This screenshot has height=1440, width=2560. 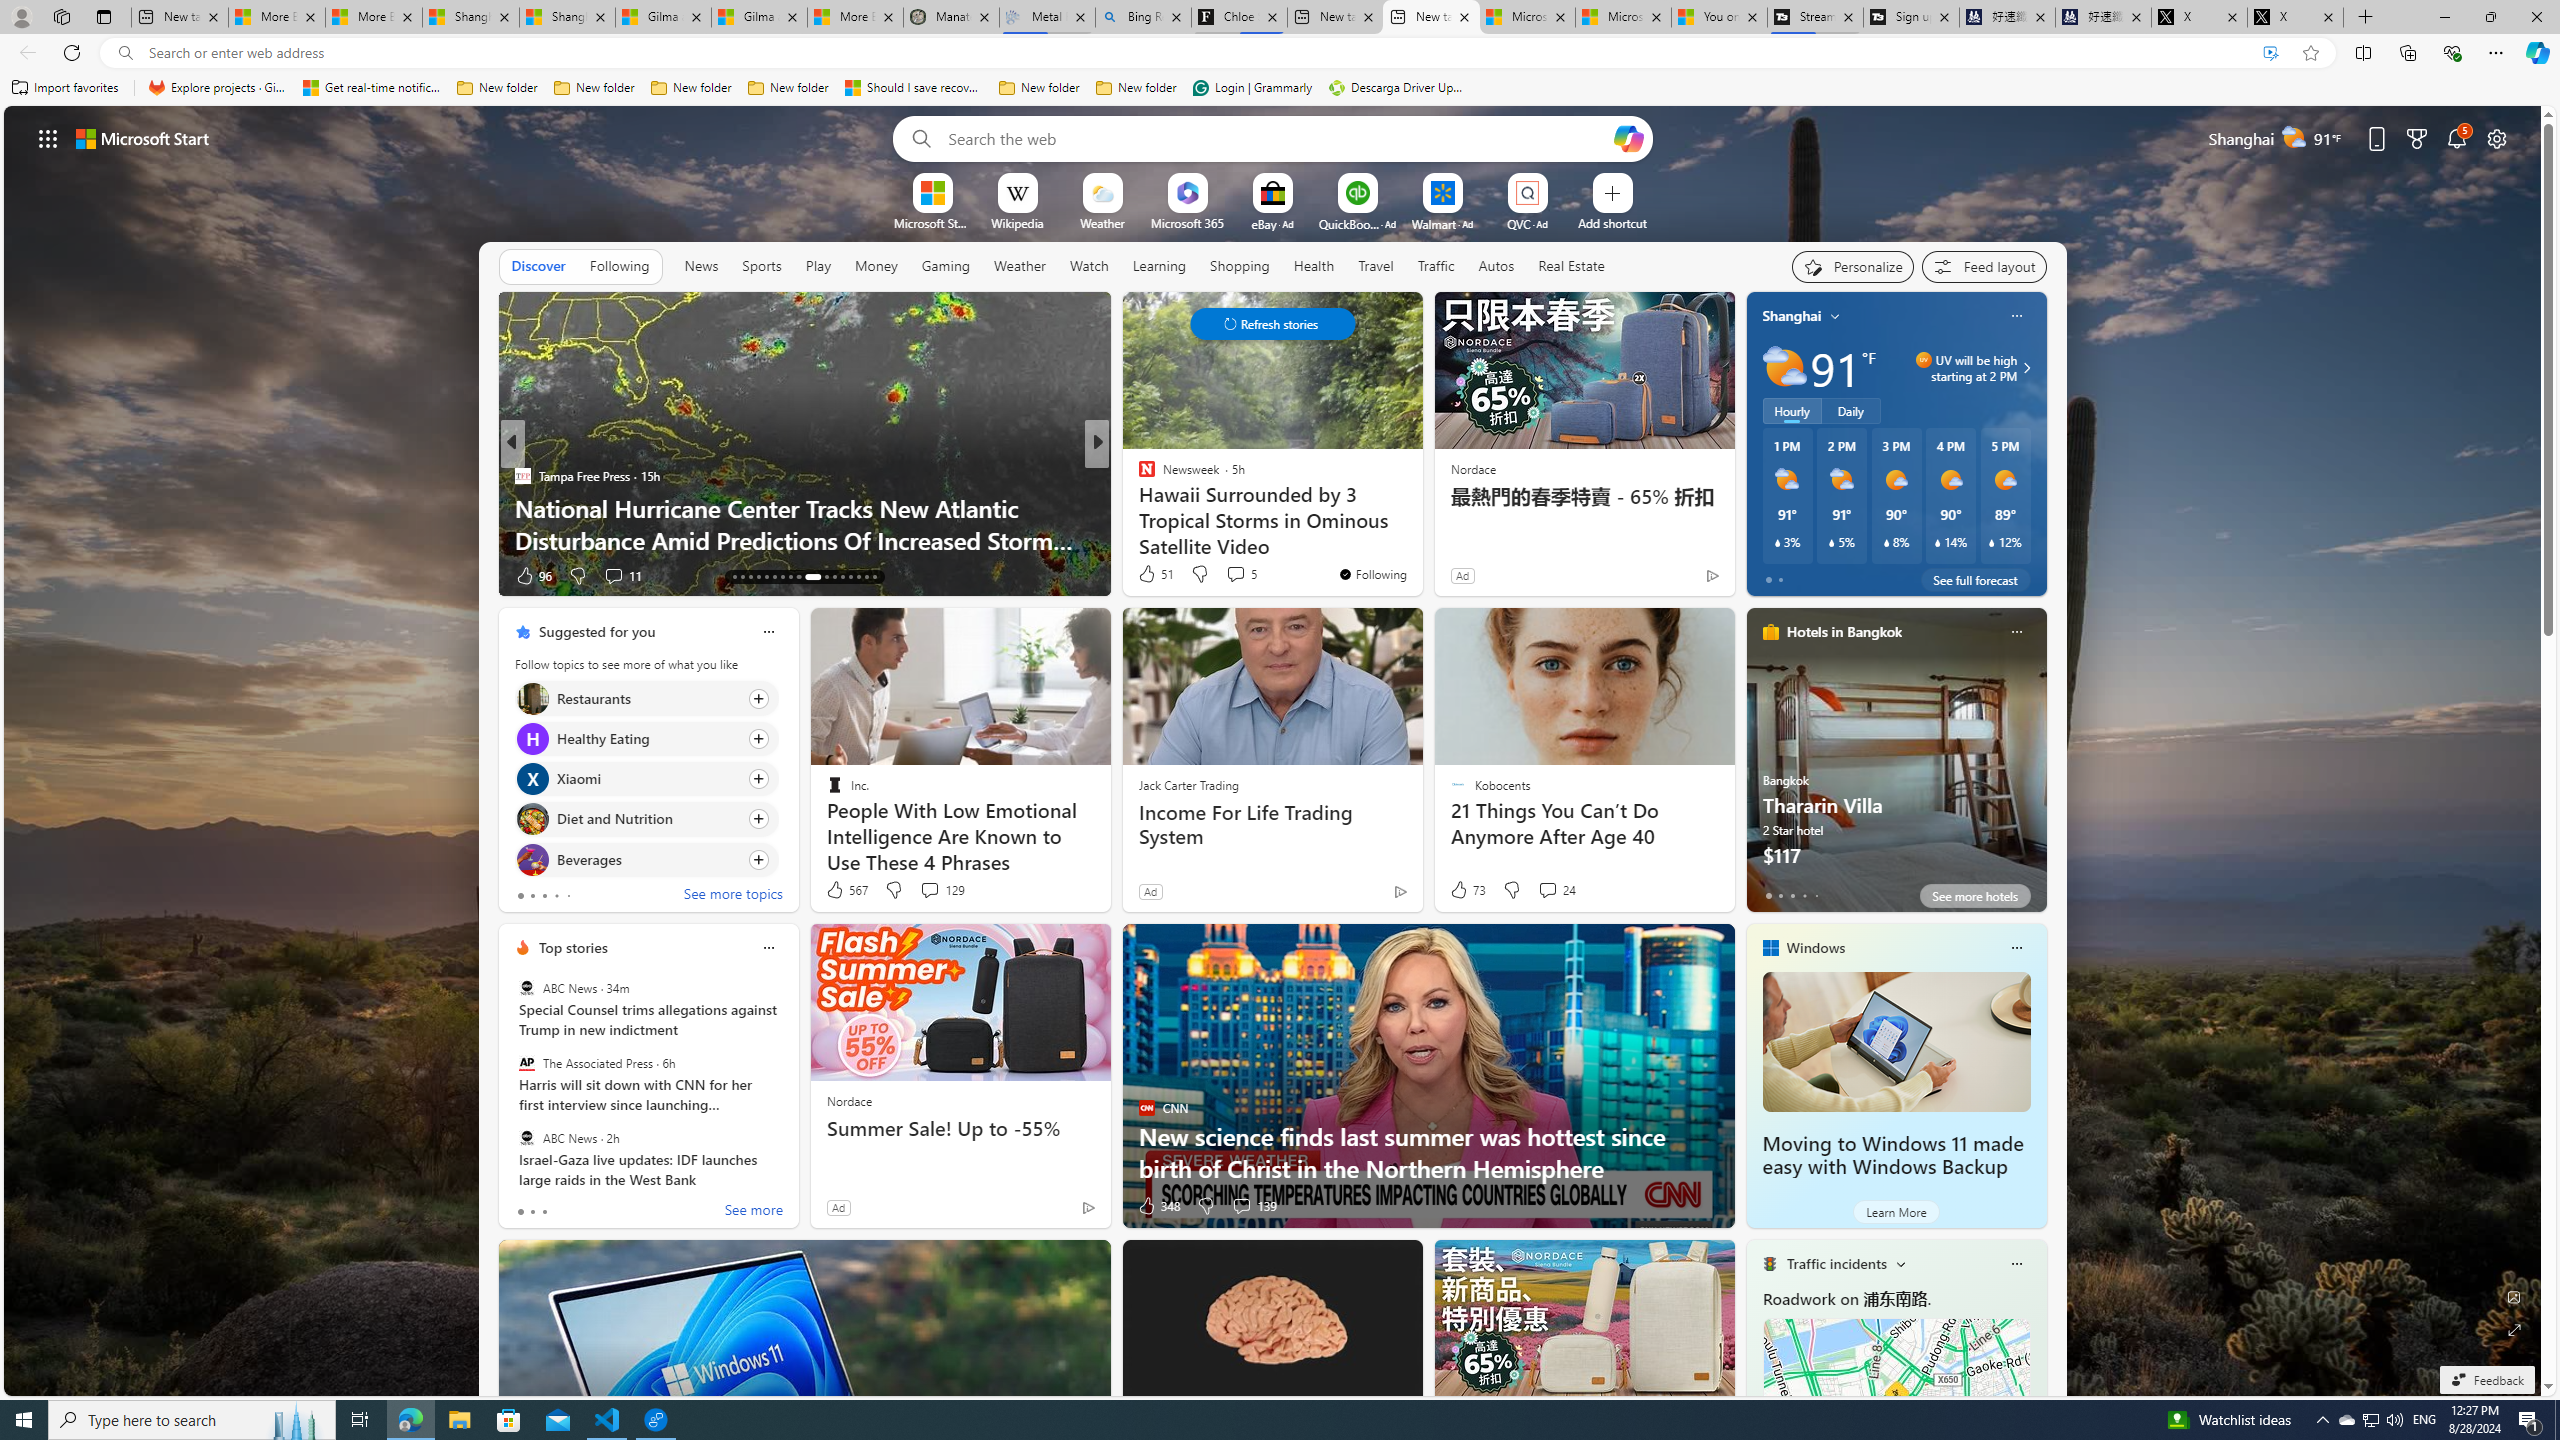 What do you see at coordinates (1975, 579) in the screenshot?
I see `See full forecast` at bounding box center [1975, 579].